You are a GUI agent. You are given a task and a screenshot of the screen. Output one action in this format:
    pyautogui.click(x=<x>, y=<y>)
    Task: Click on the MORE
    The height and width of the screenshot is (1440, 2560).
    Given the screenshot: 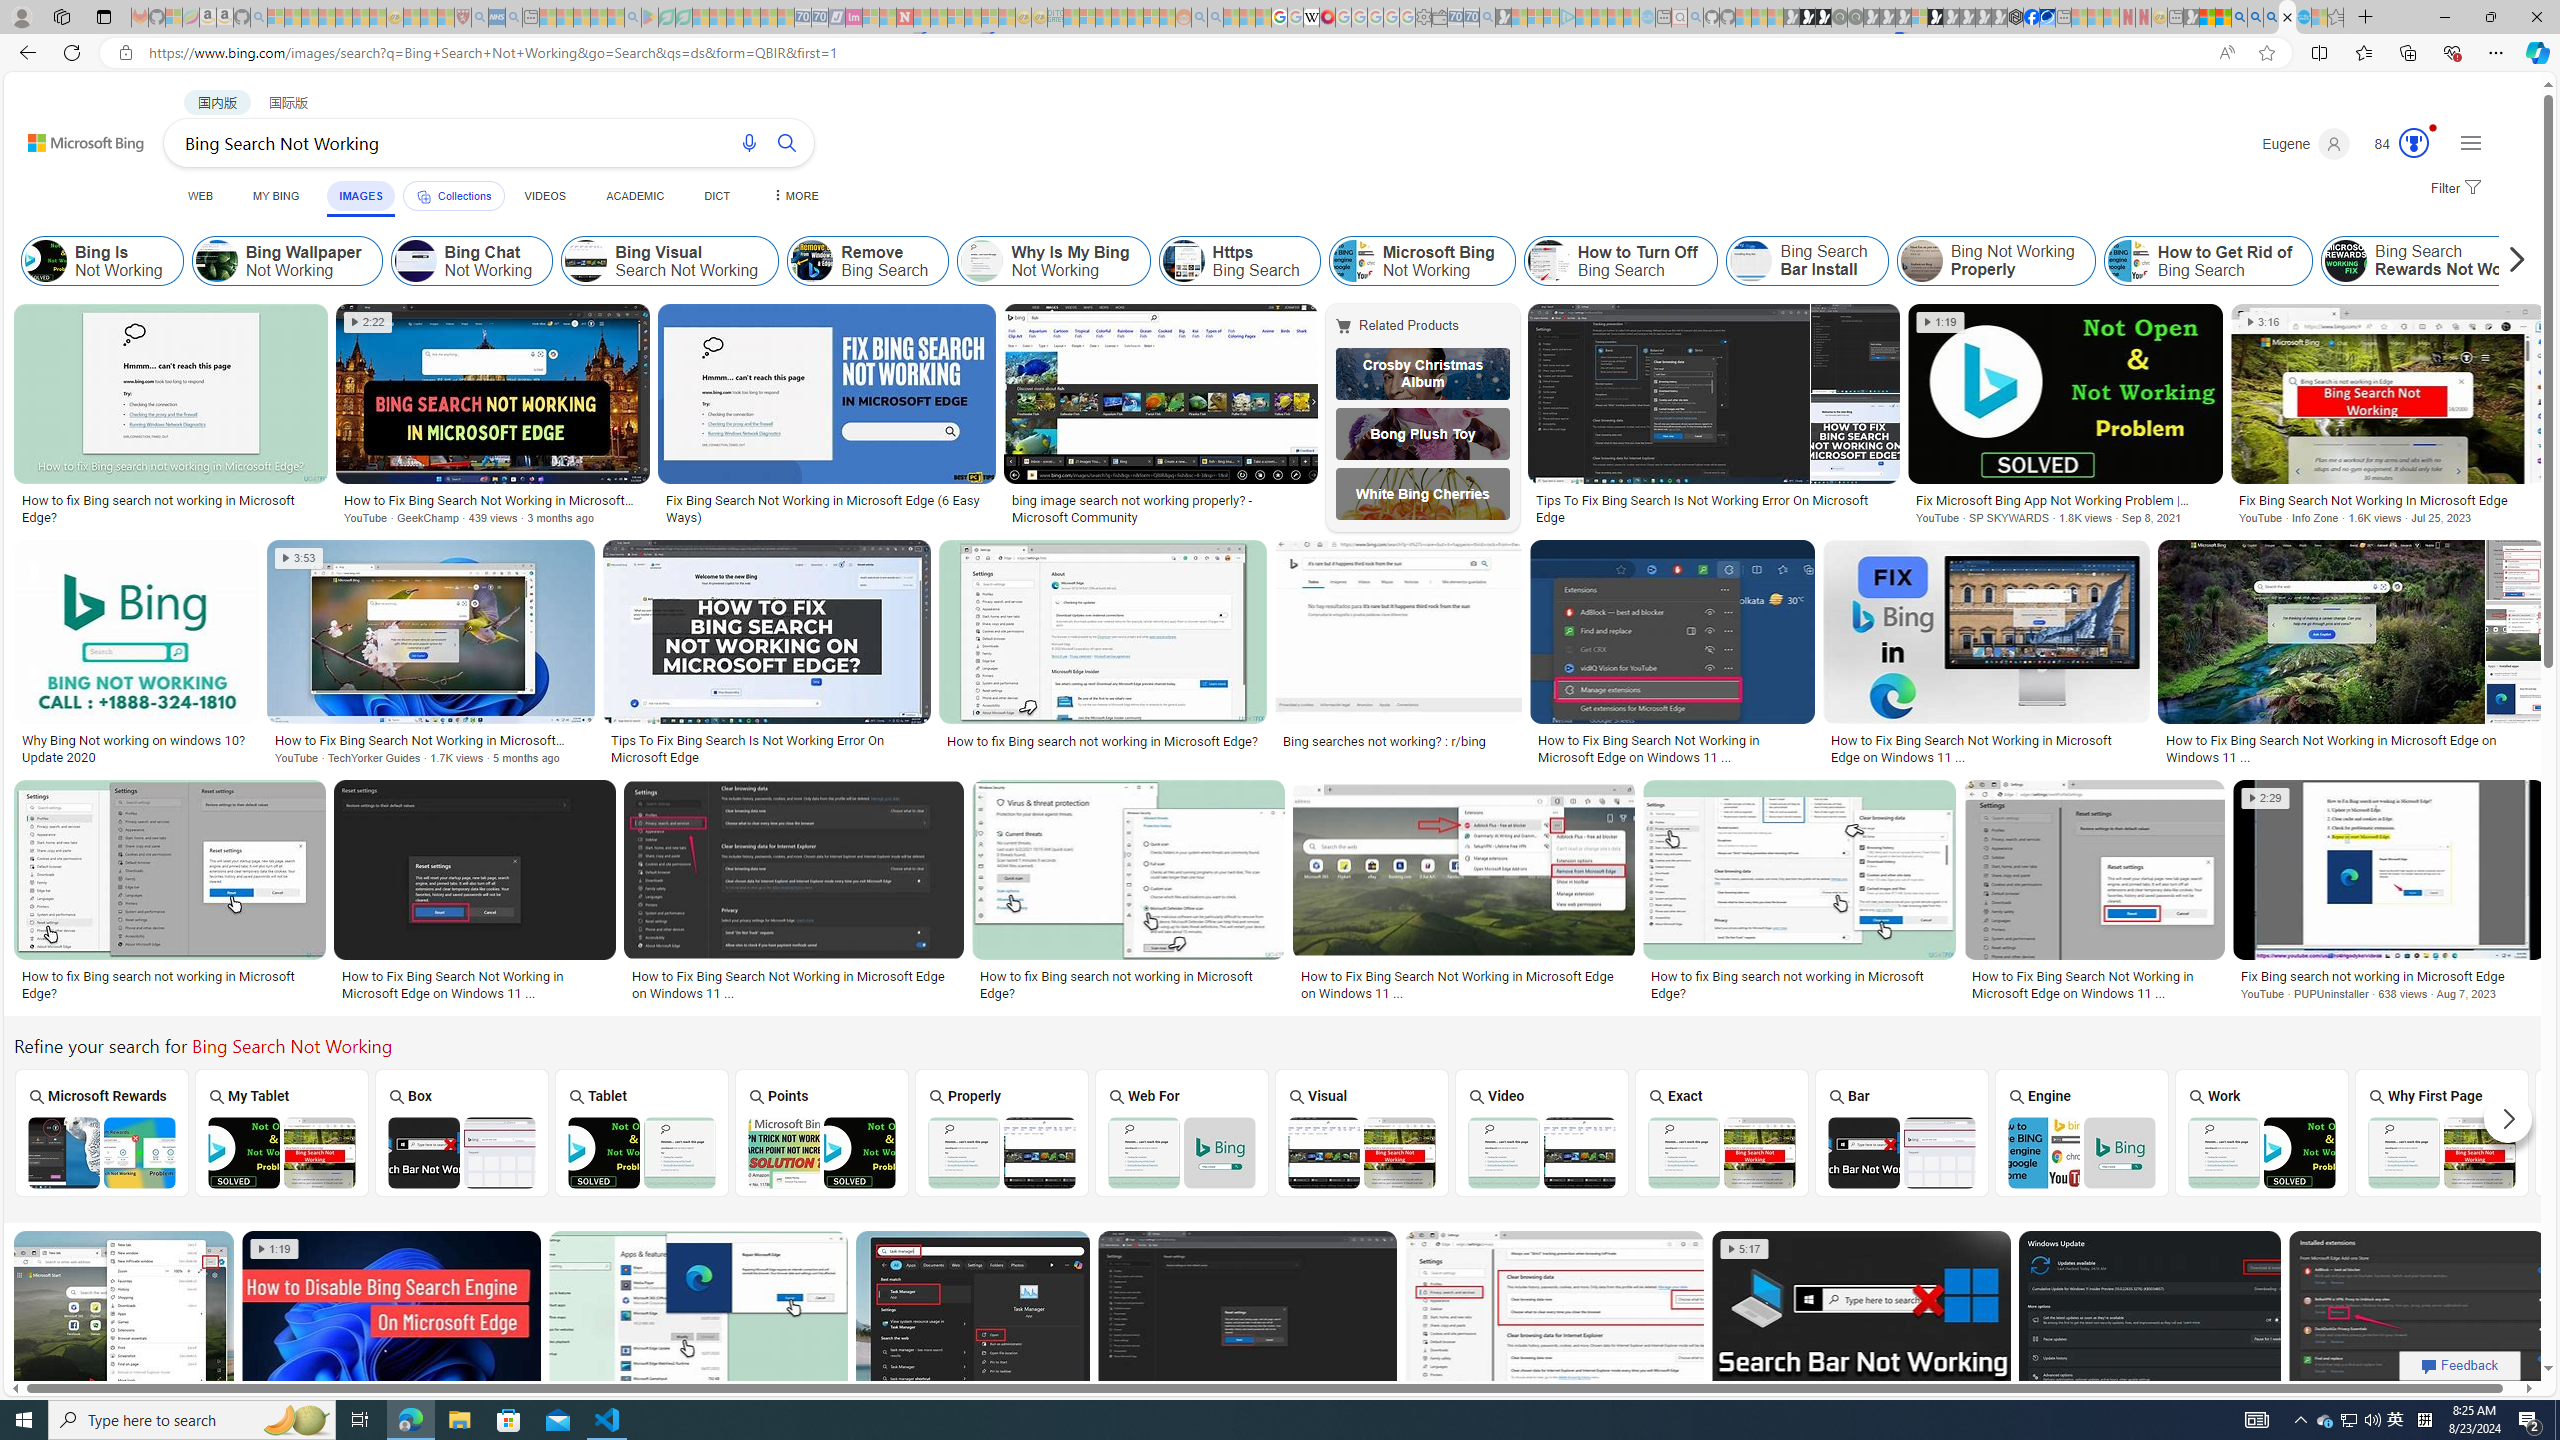 What is the action you would take?
    pyautogui.click(x=794, y=196)
    